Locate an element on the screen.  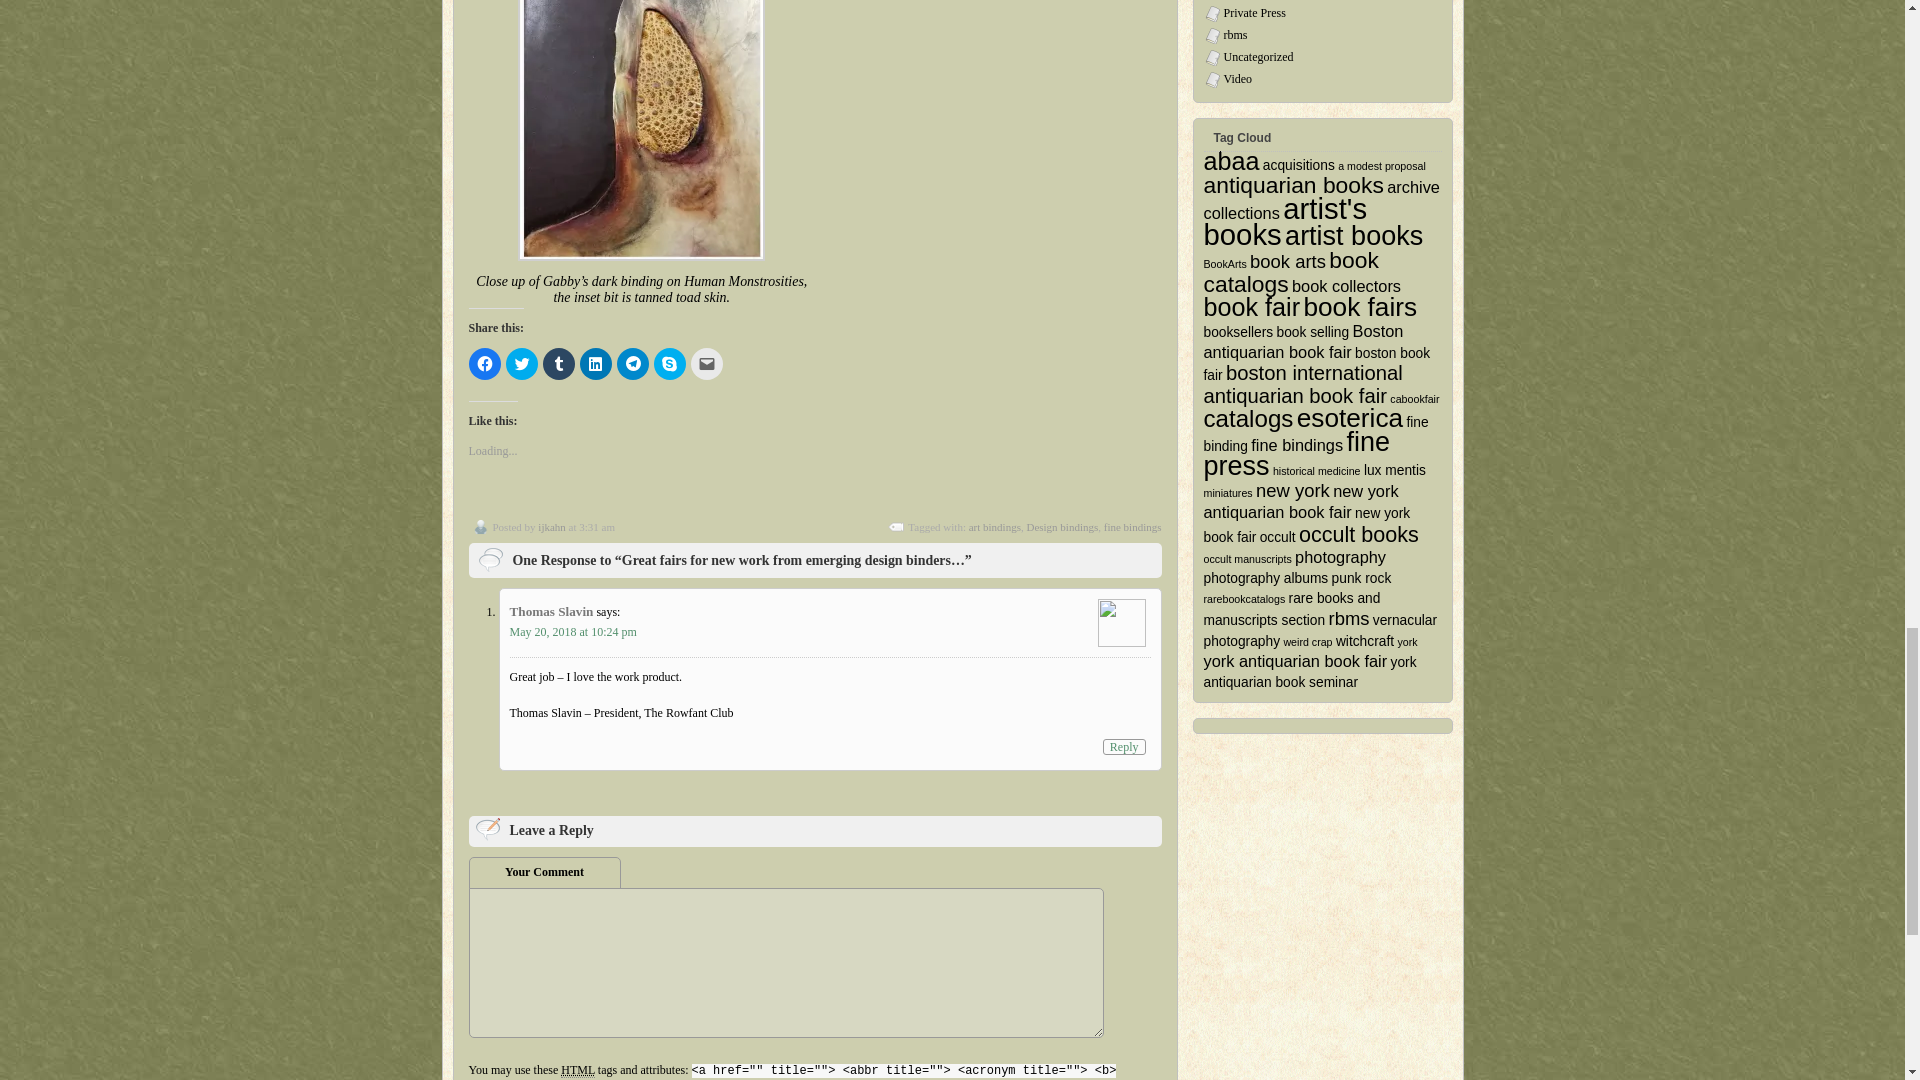
Click to share on Facebook is located at coordinates (484, 364).